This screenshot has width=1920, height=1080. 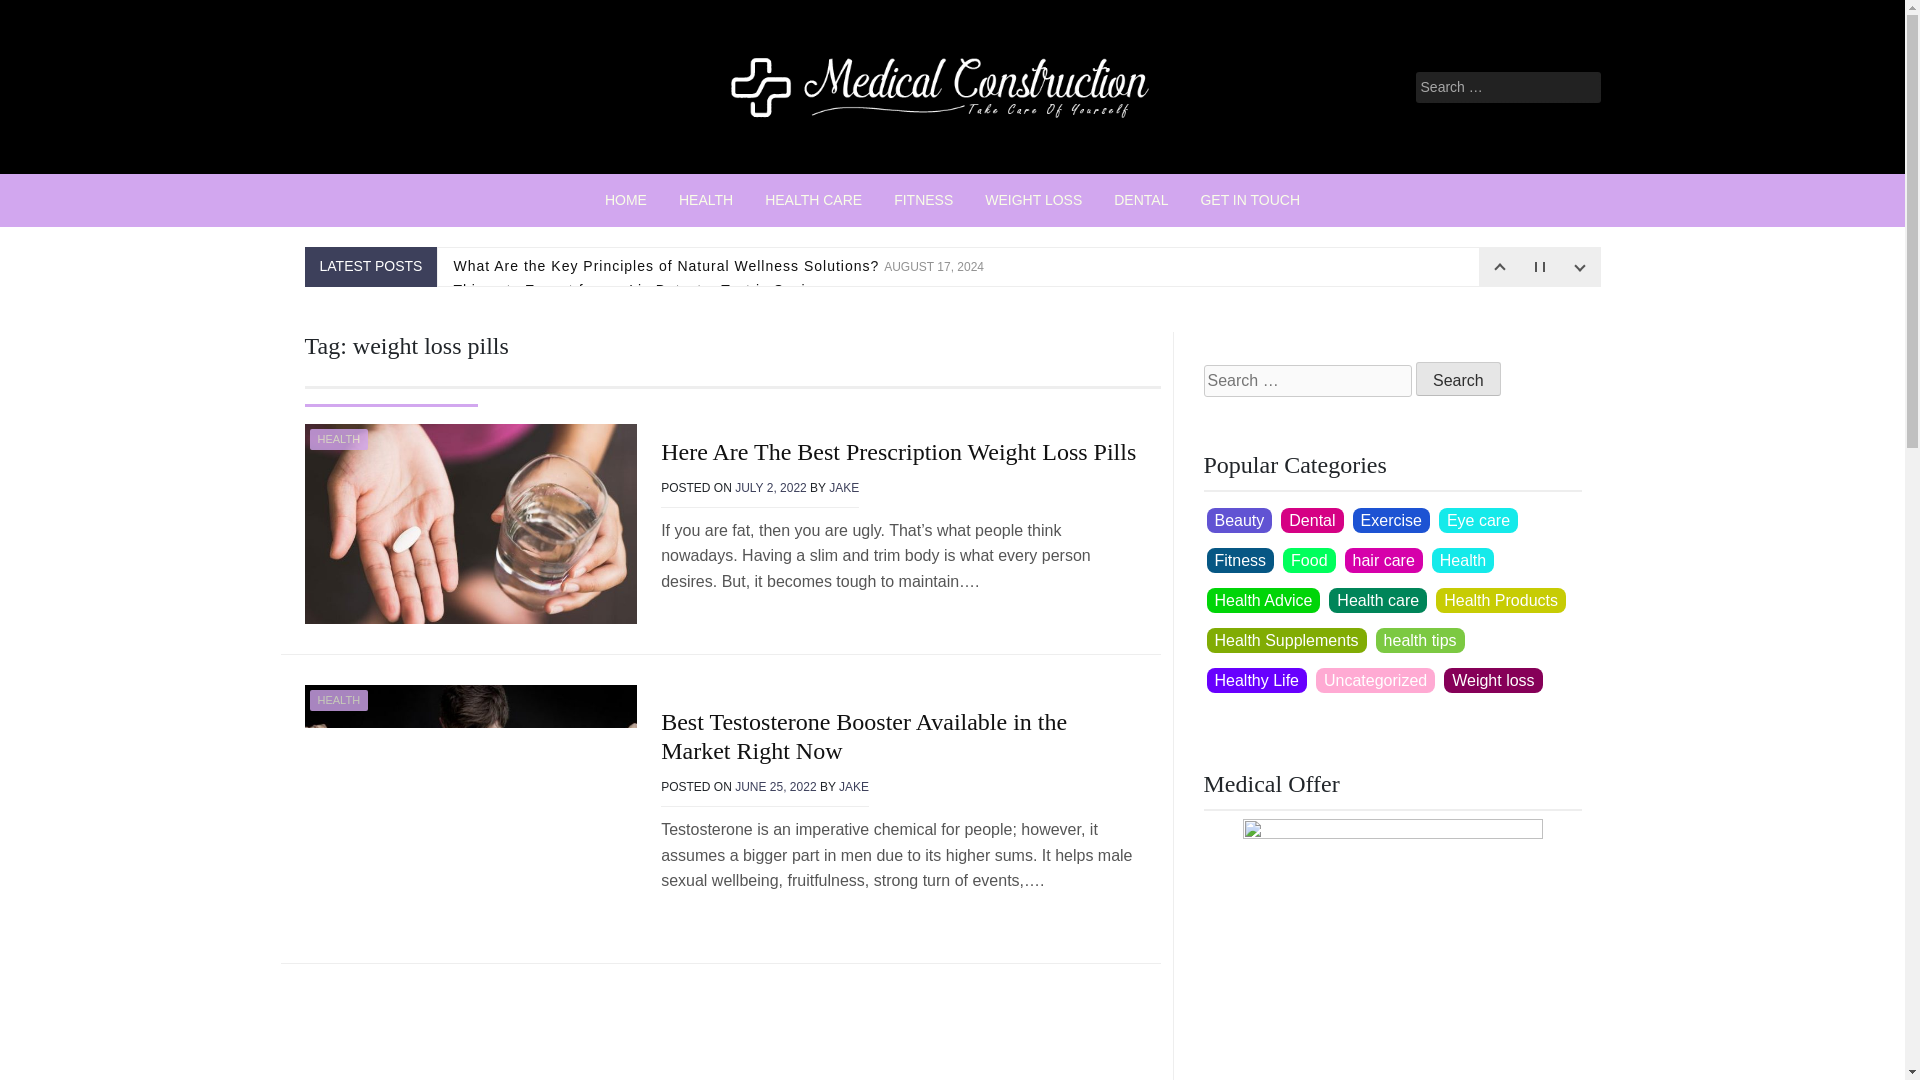 I want to click on Here Are The Best Prescription Weight Loss Pills, so click(x=898, y=452).